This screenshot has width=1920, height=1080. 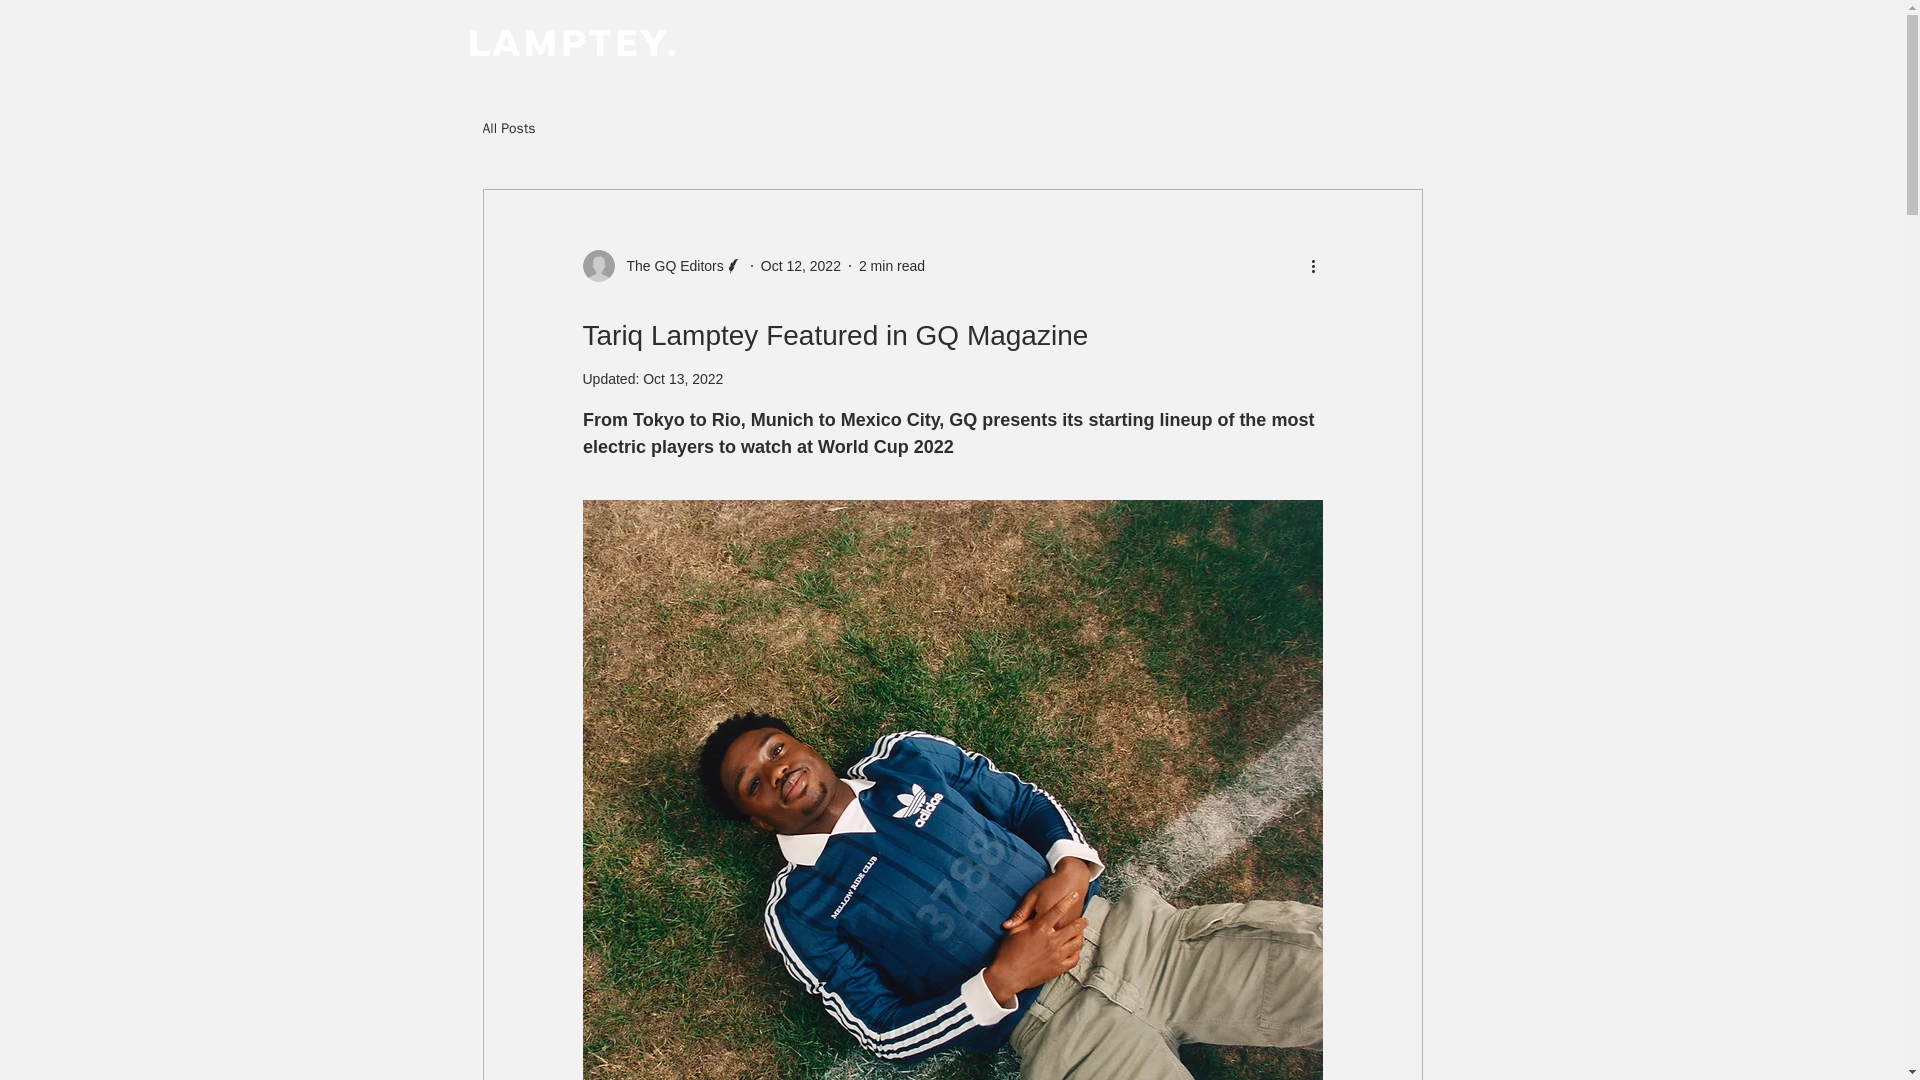 What do you see at coordinates (661, 265) in the screenshot?
I see `The GQ Editors` at bounding box center [661, 265].